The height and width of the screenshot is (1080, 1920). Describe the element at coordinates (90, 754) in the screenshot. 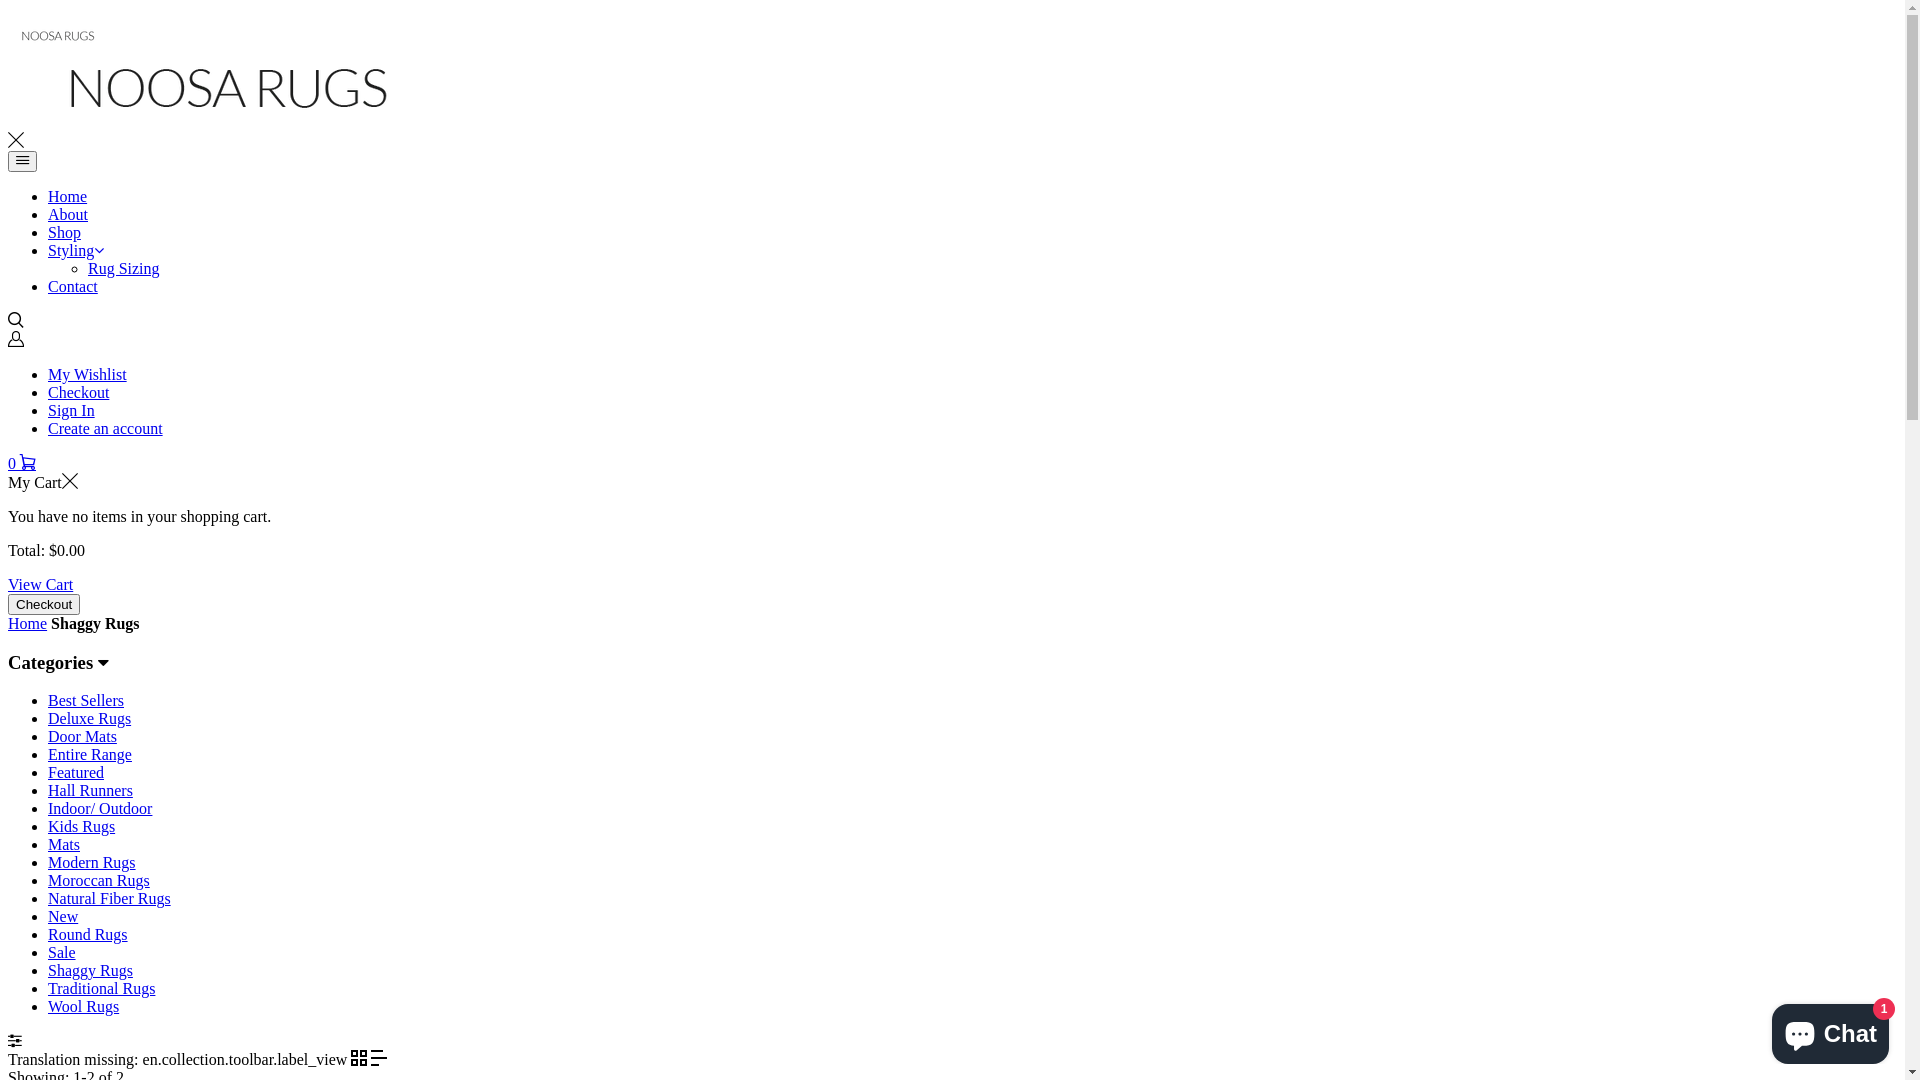

I see `Entire Range` at that location.